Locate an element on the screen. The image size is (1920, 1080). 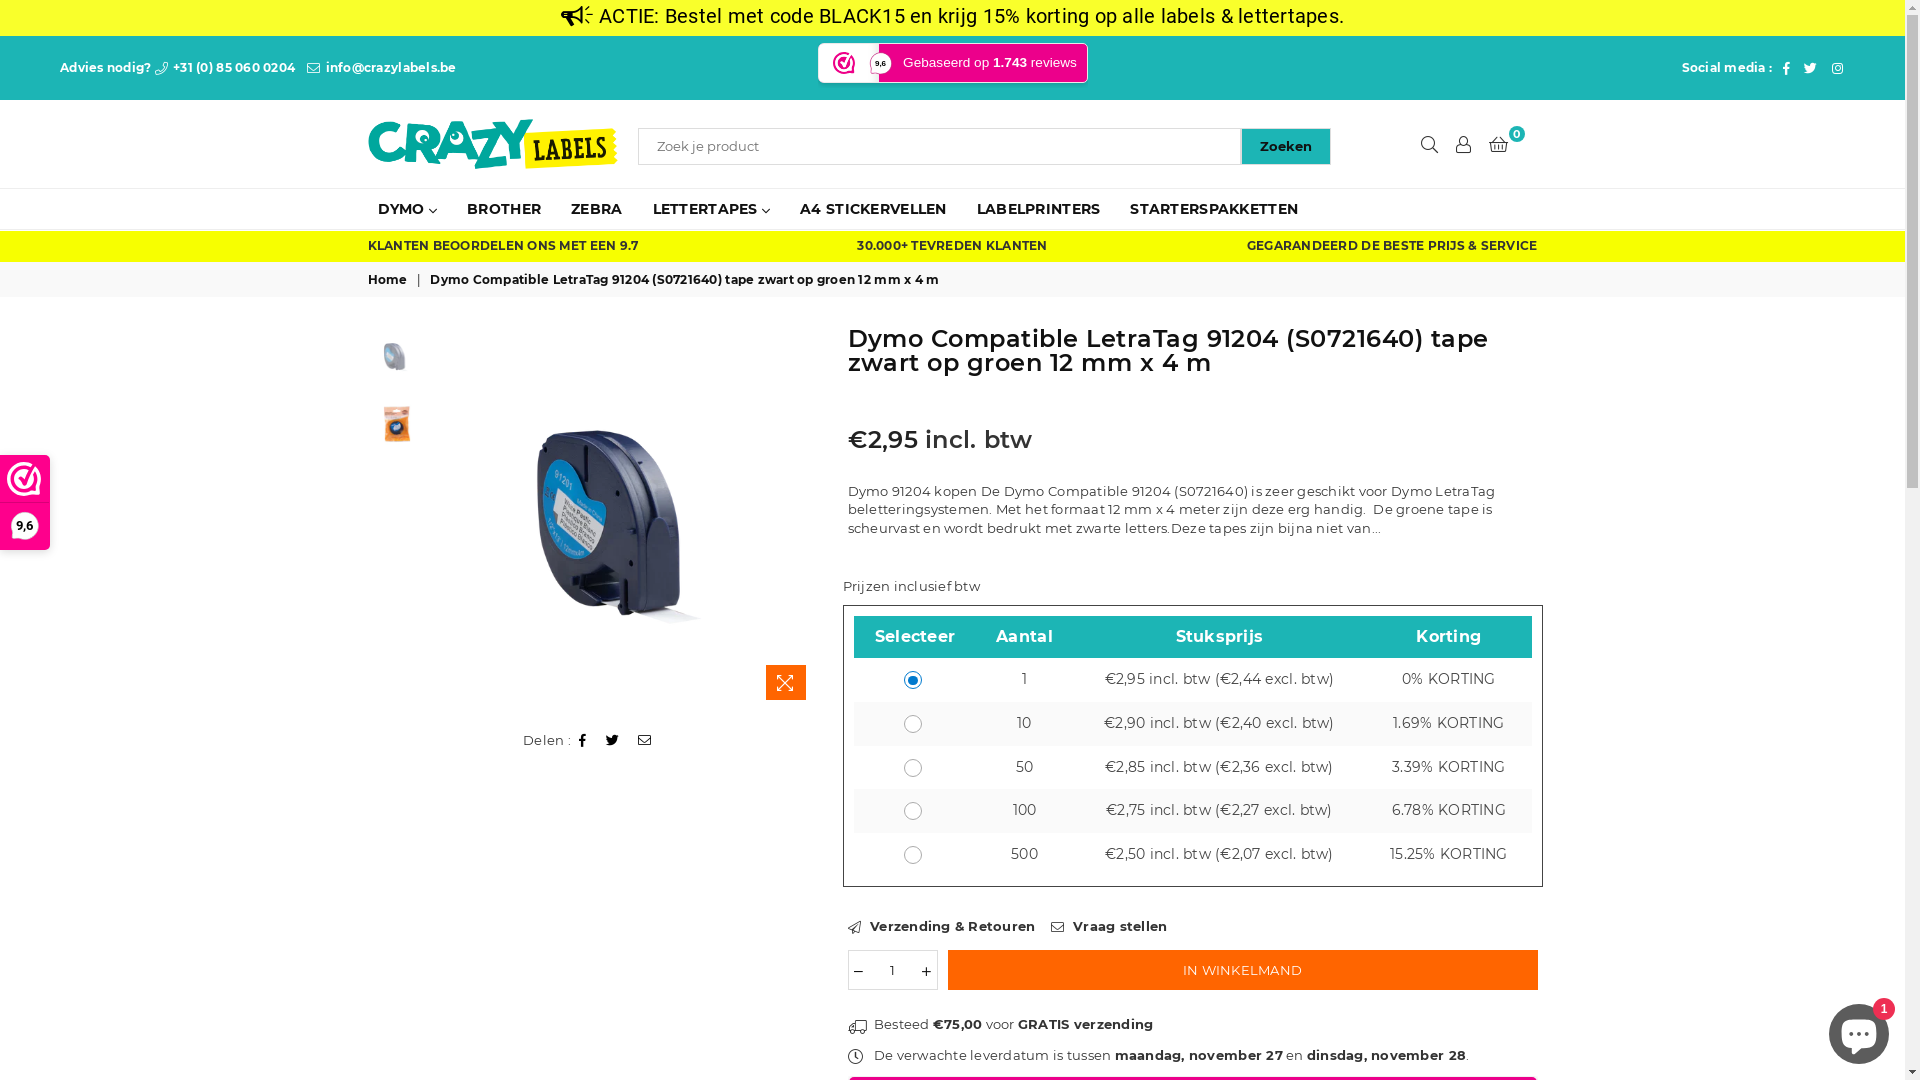
Facebook is located at coordinates (1786, 68).